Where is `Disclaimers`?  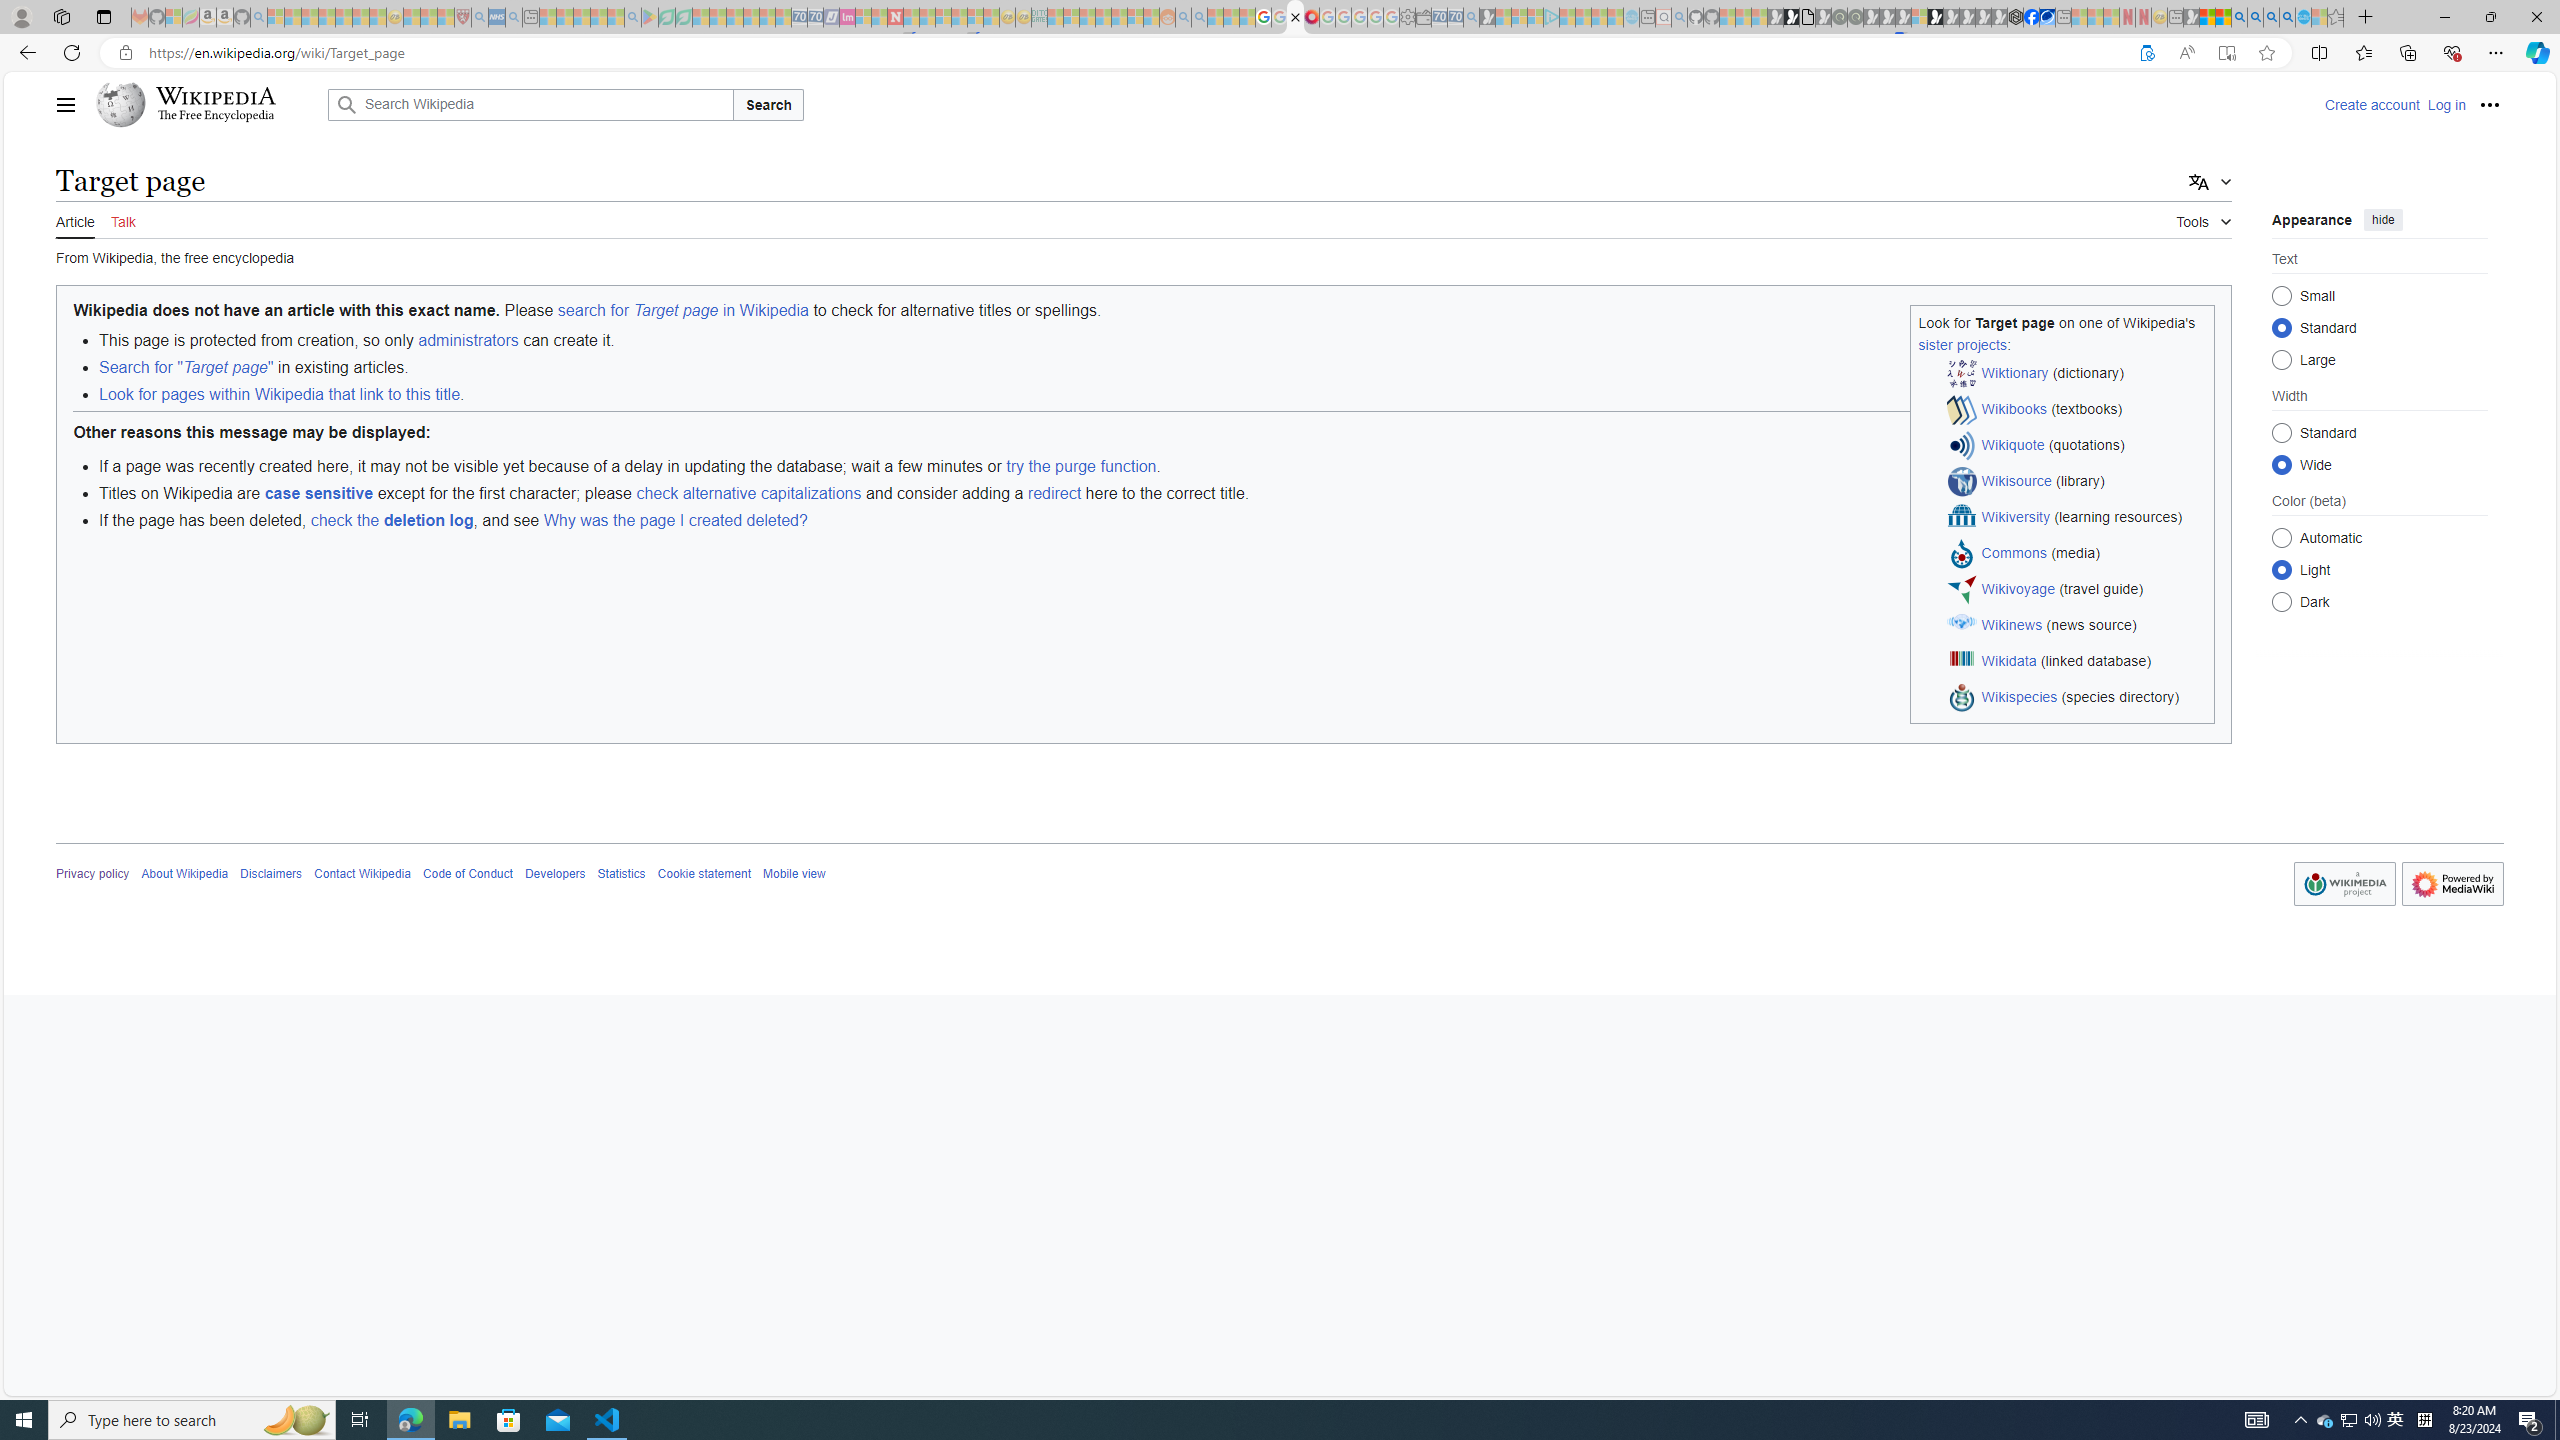 Disclaimers is located at coordinates (271, 874).